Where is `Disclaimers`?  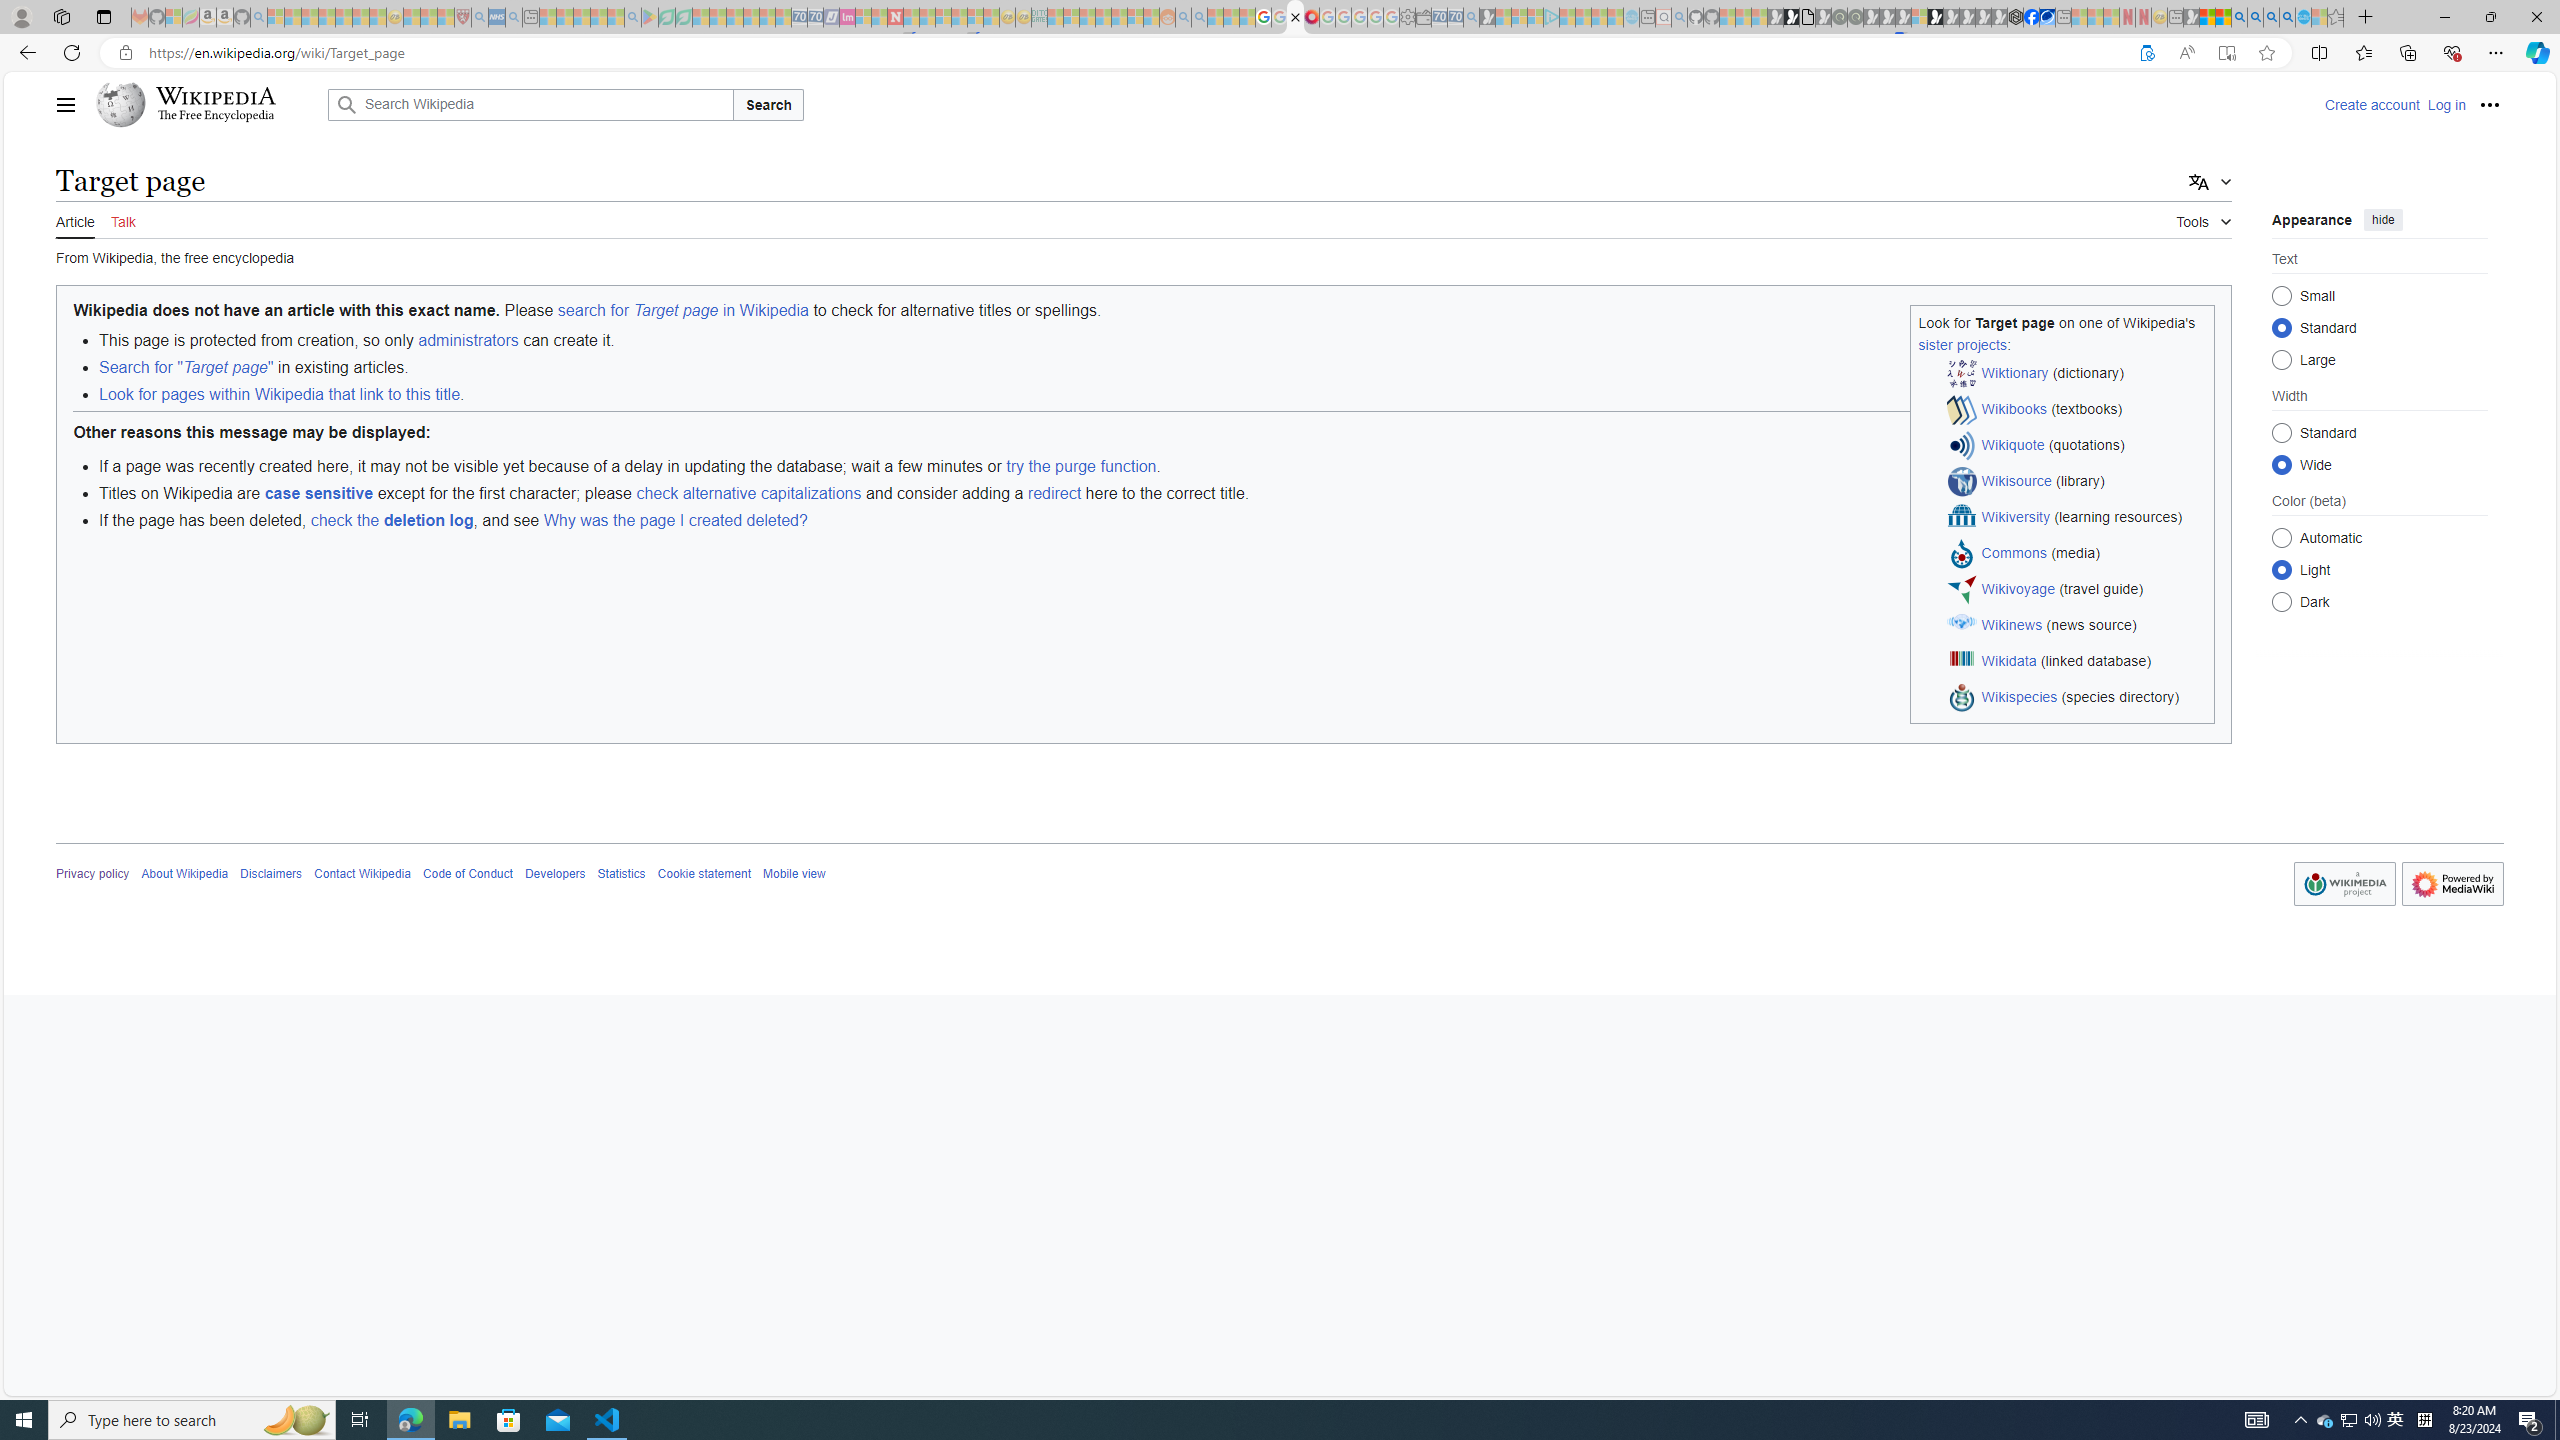 Disclaimers is located at coordinates (271, 874).